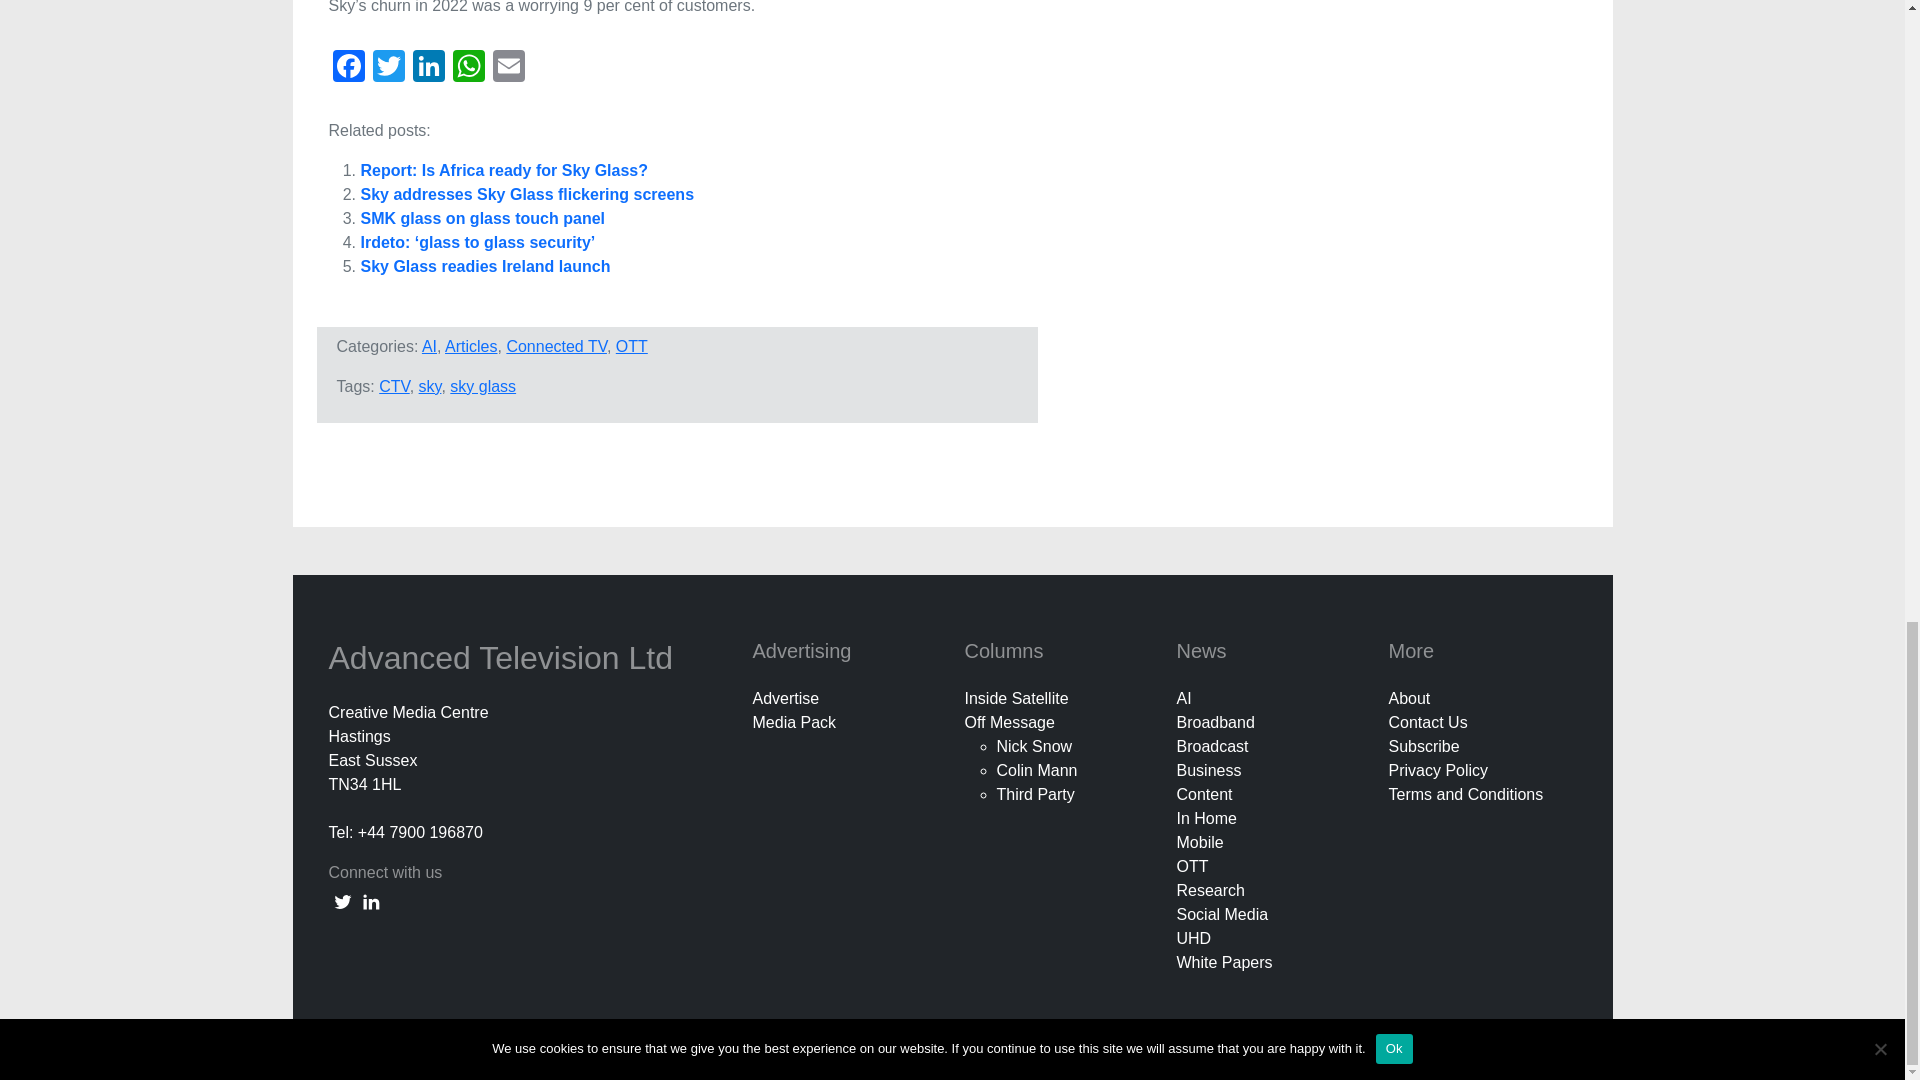 The width and height of the screenshot is (1920, 1080). Describe the element at coordinates (467, 68) in the screenshot. I see `WhatsApp` at that location.